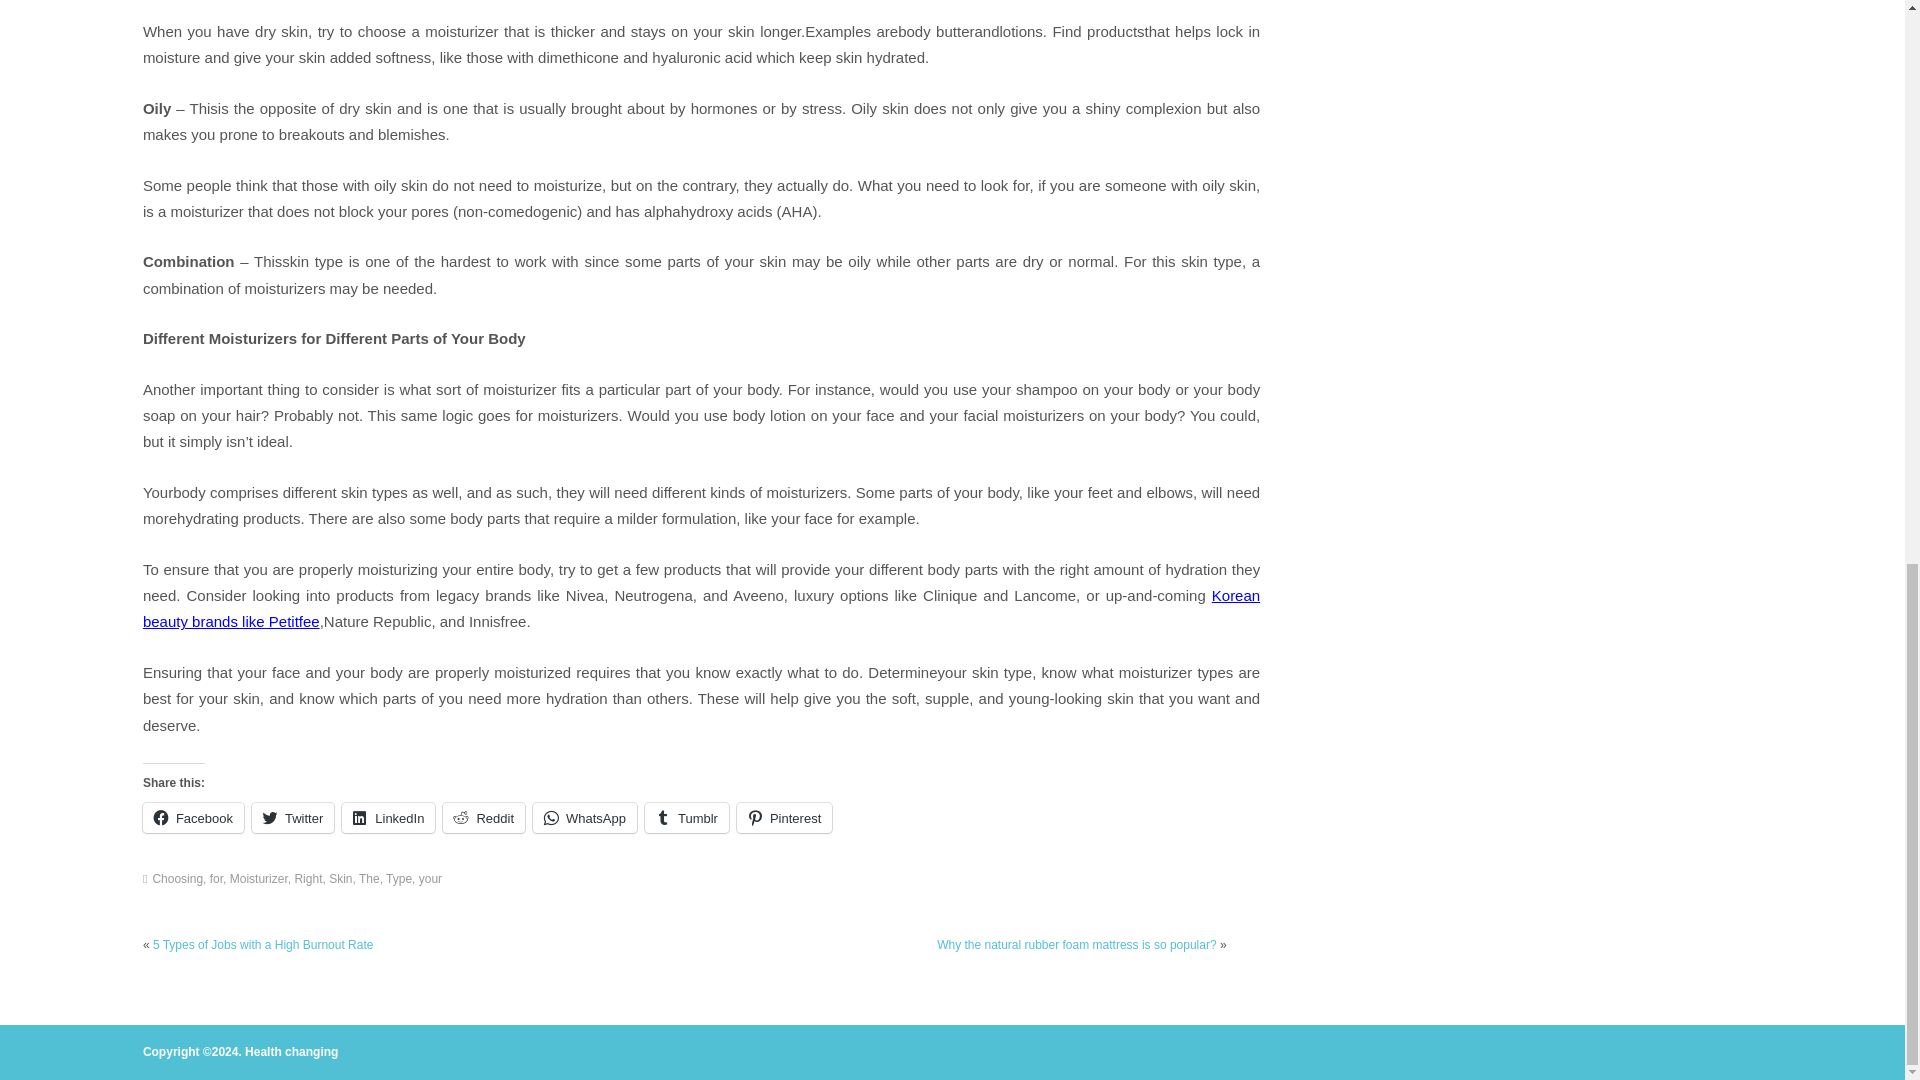  I want to click on Click to share on LinkedIn, so click(388, 818).